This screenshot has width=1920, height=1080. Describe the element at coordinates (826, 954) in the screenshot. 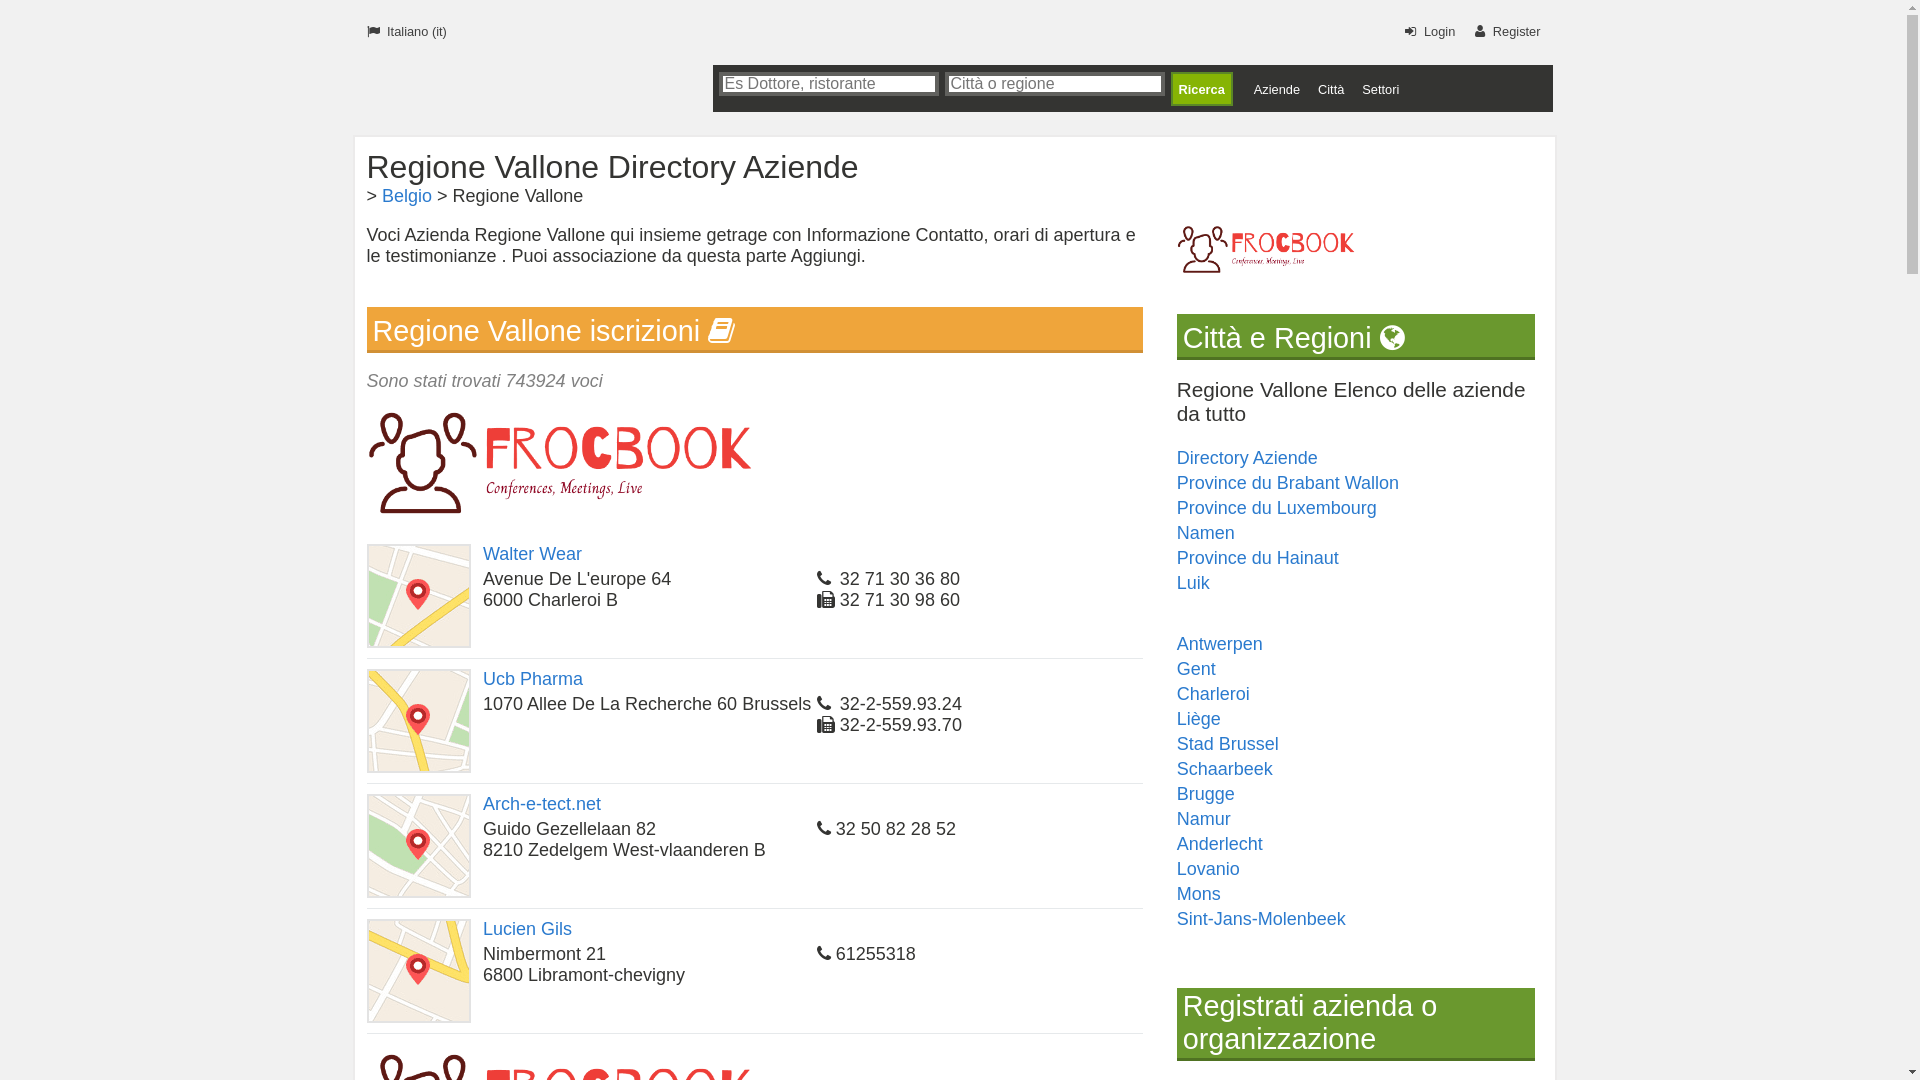

I see `Telefono` at that location.